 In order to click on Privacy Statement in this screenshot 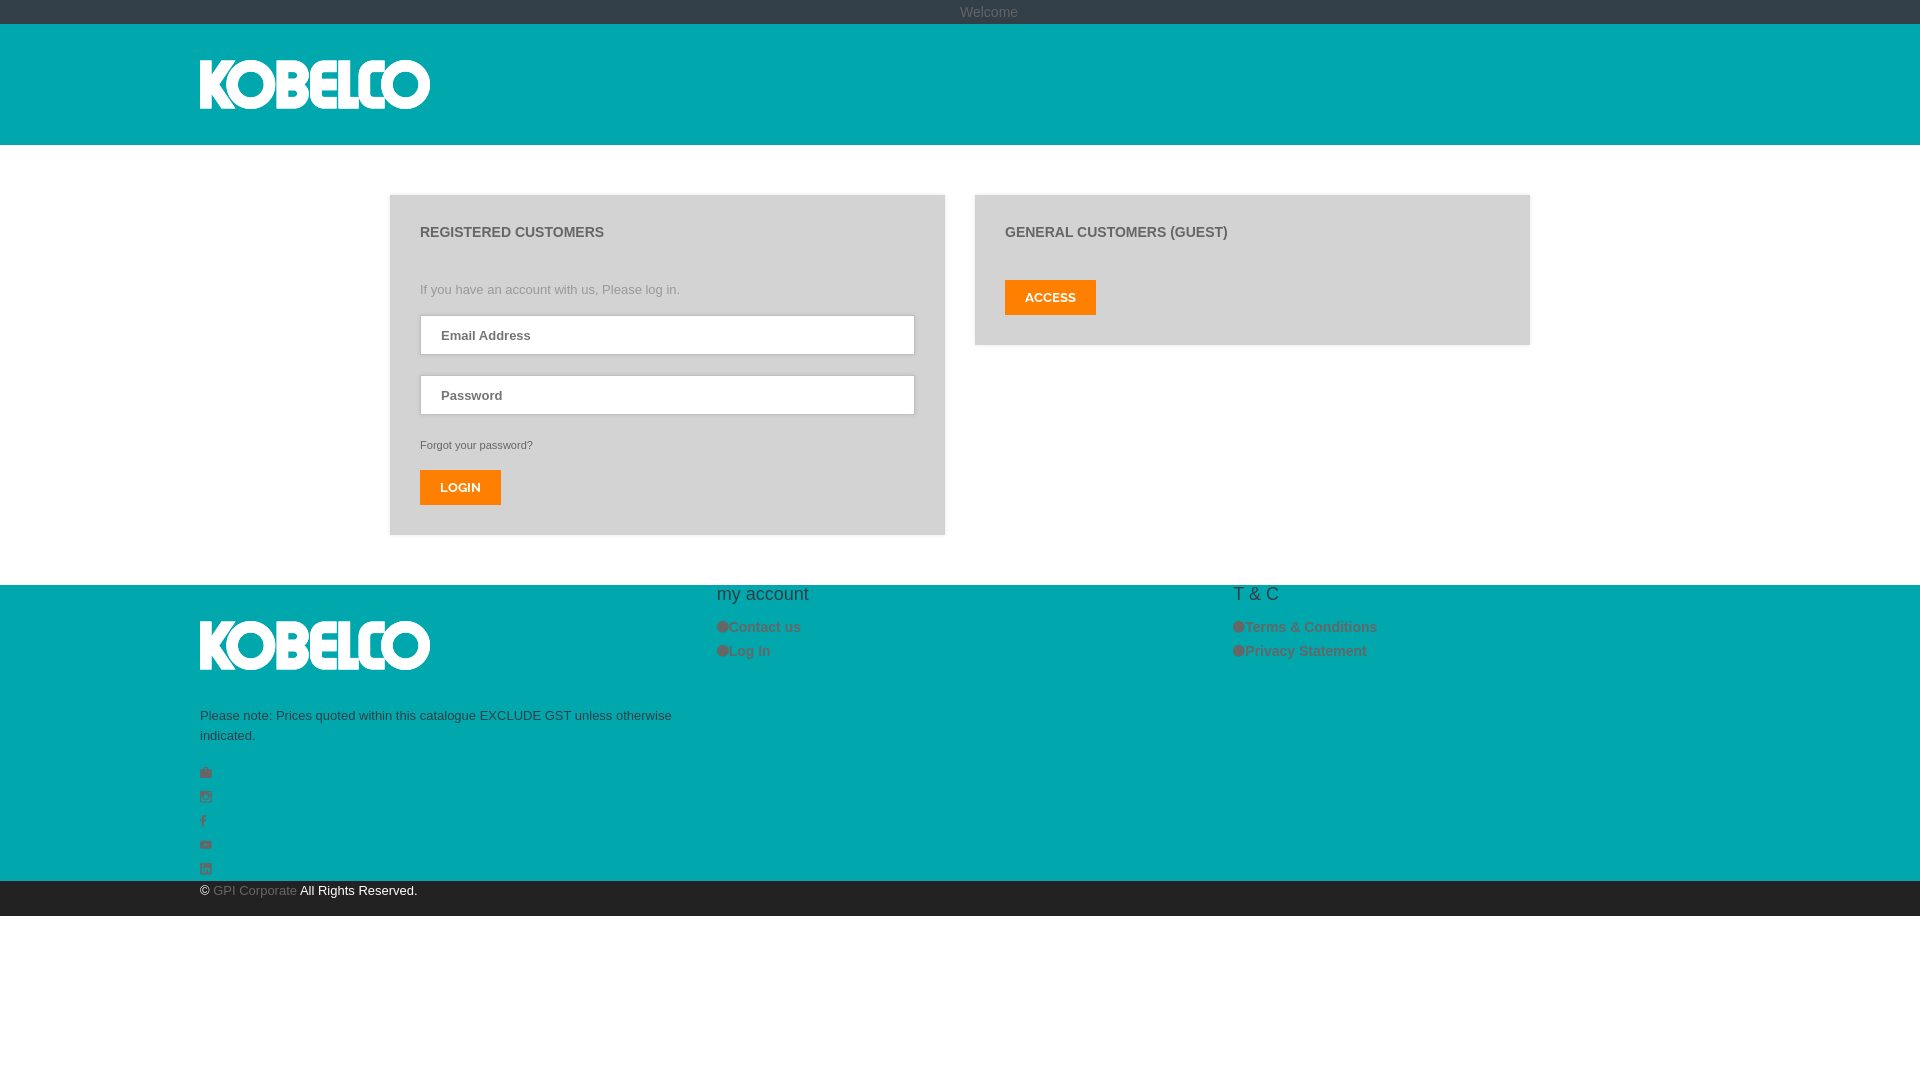, I will do `click(1300, 651)`.